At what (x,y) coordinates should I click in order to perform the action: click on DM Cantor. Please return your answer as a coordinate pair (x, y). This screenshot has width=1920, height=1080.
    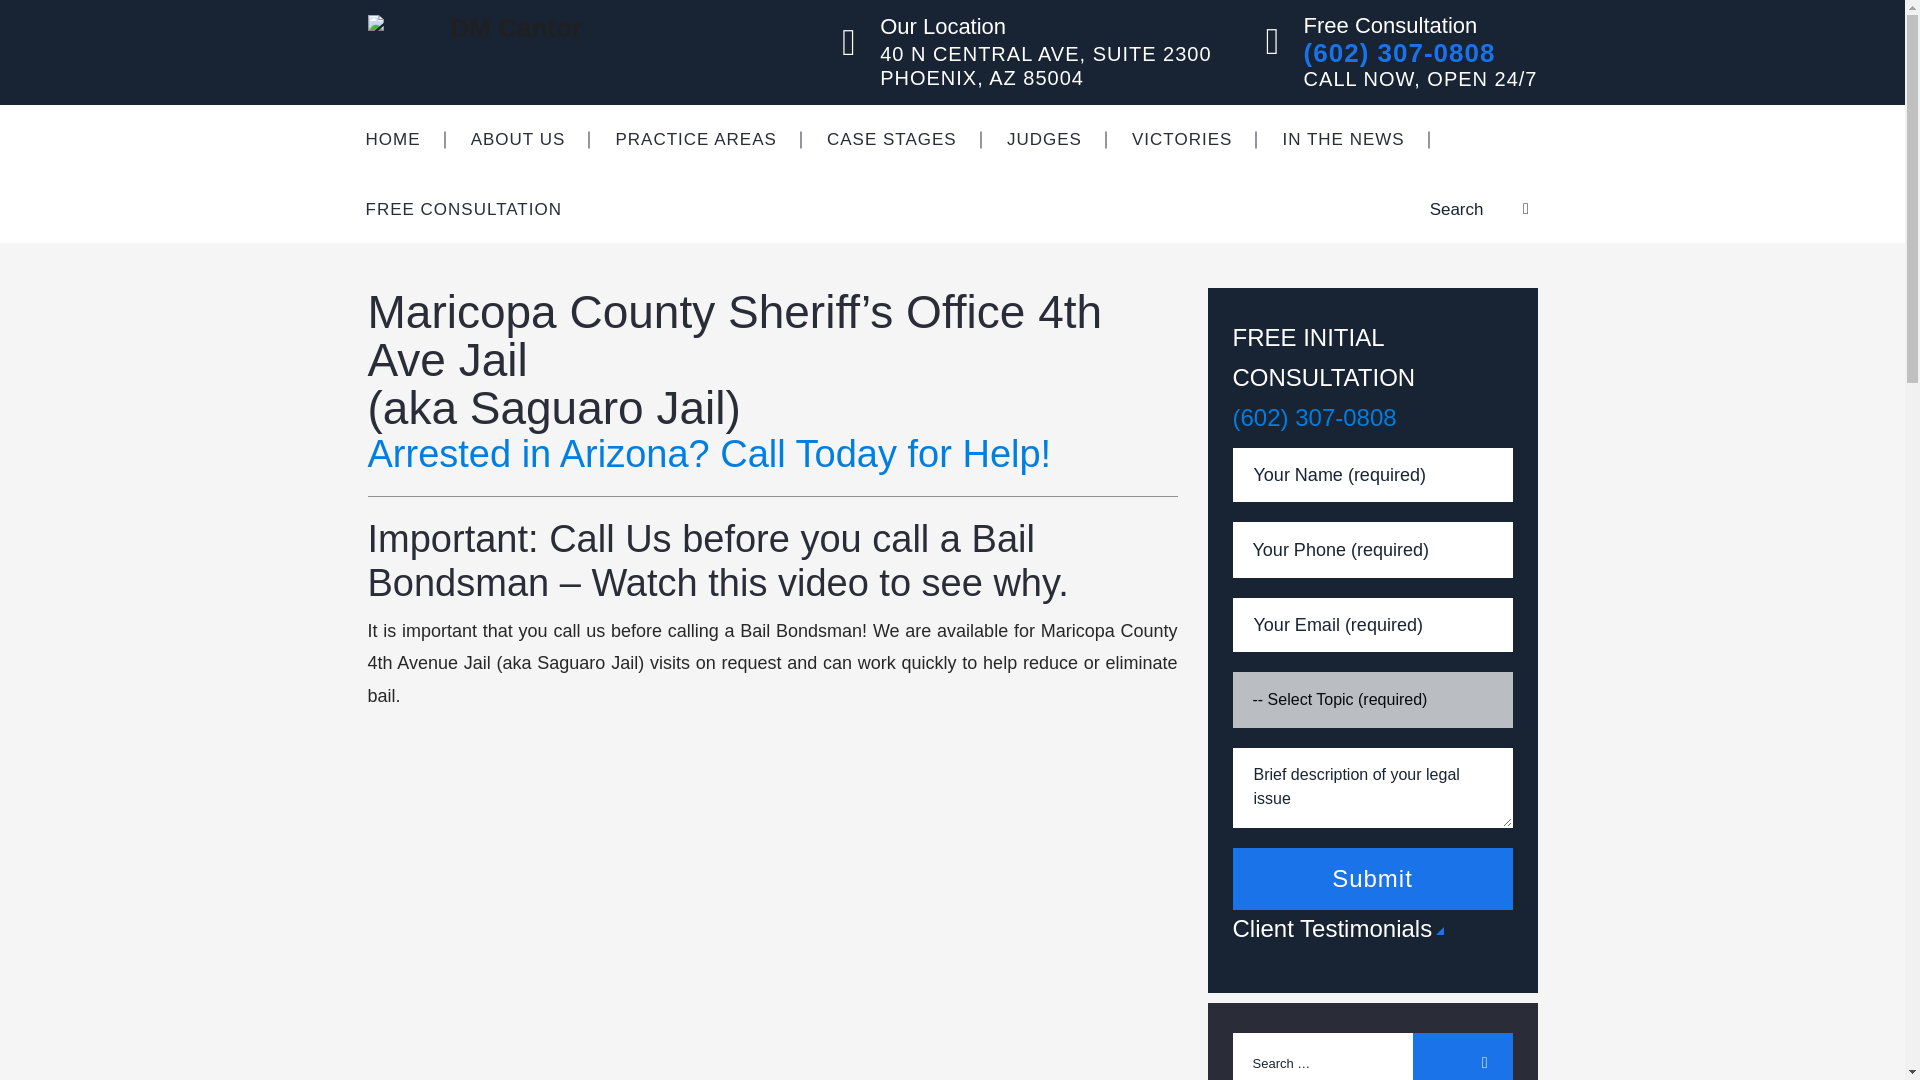
    Looking at the image, I should click on (508, 52).